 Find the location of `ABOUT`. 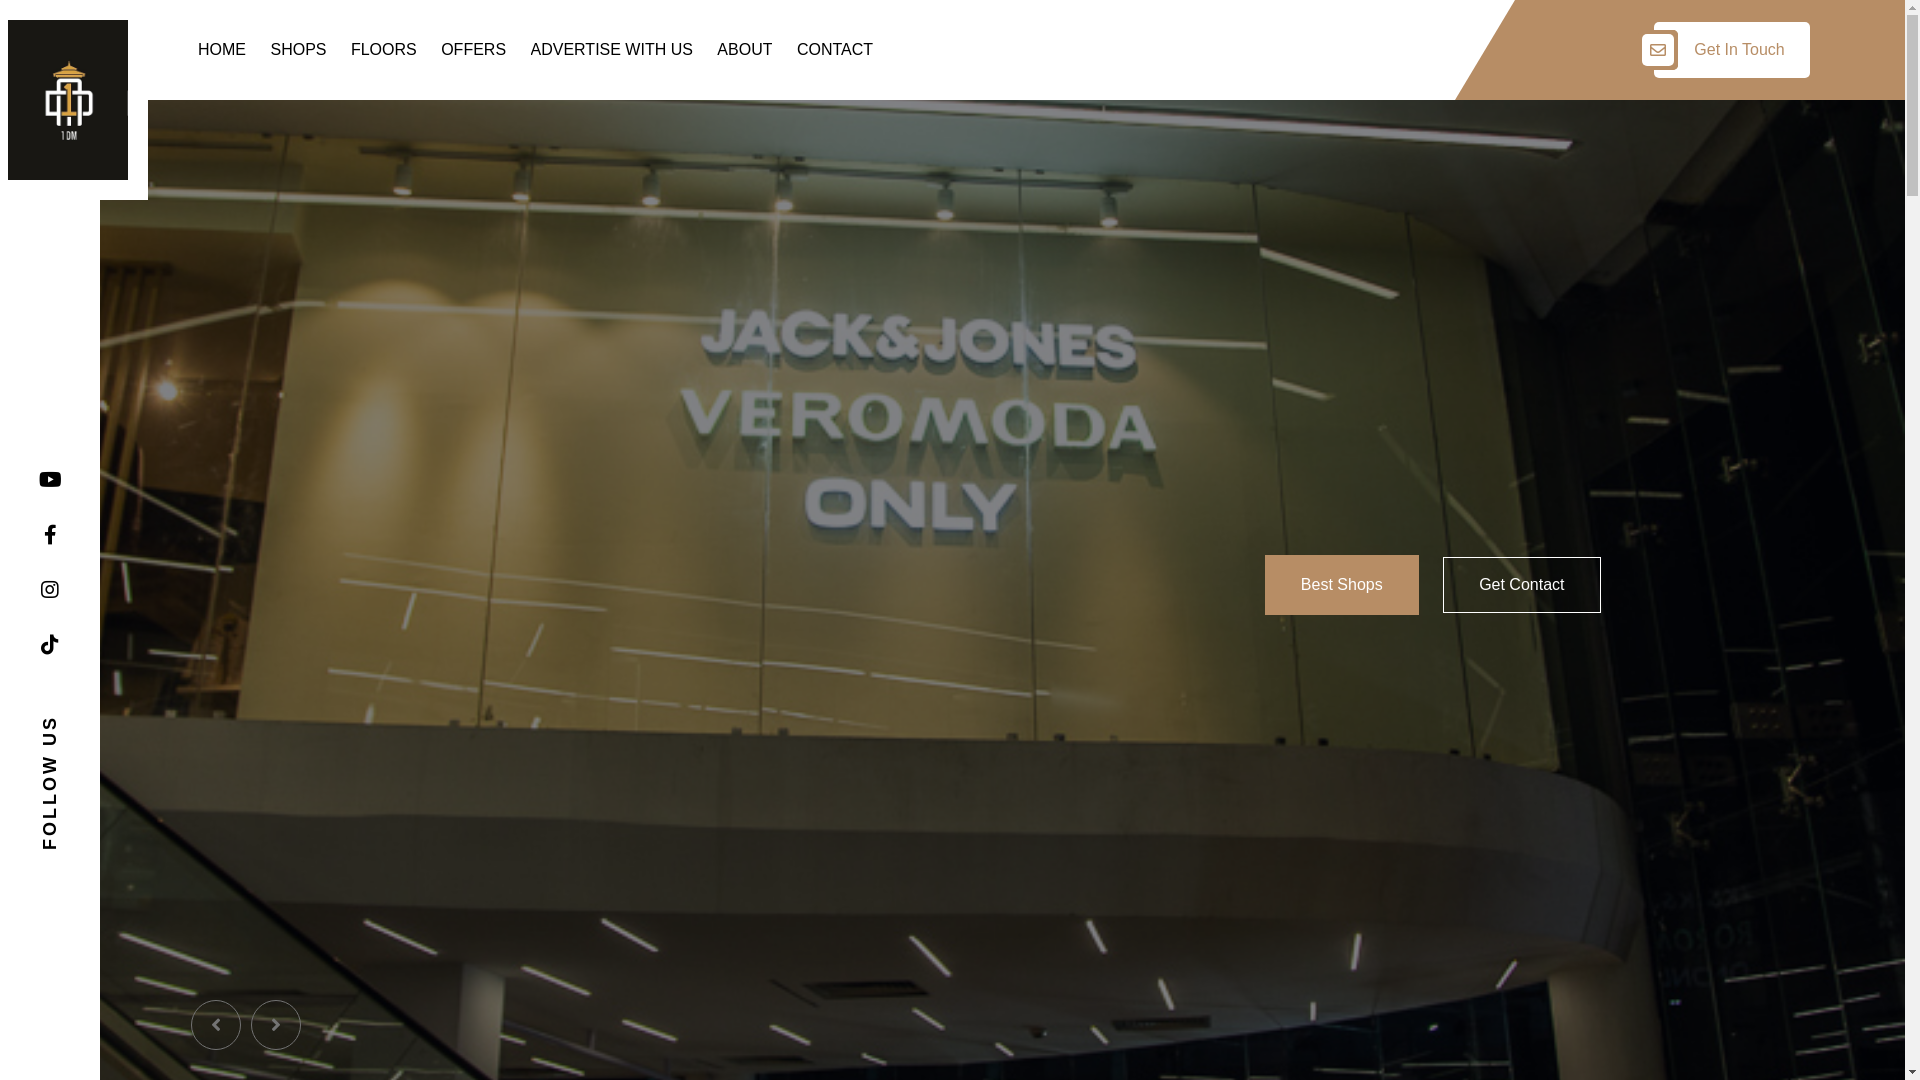

ABOUT is located at coordinates (744, 50).